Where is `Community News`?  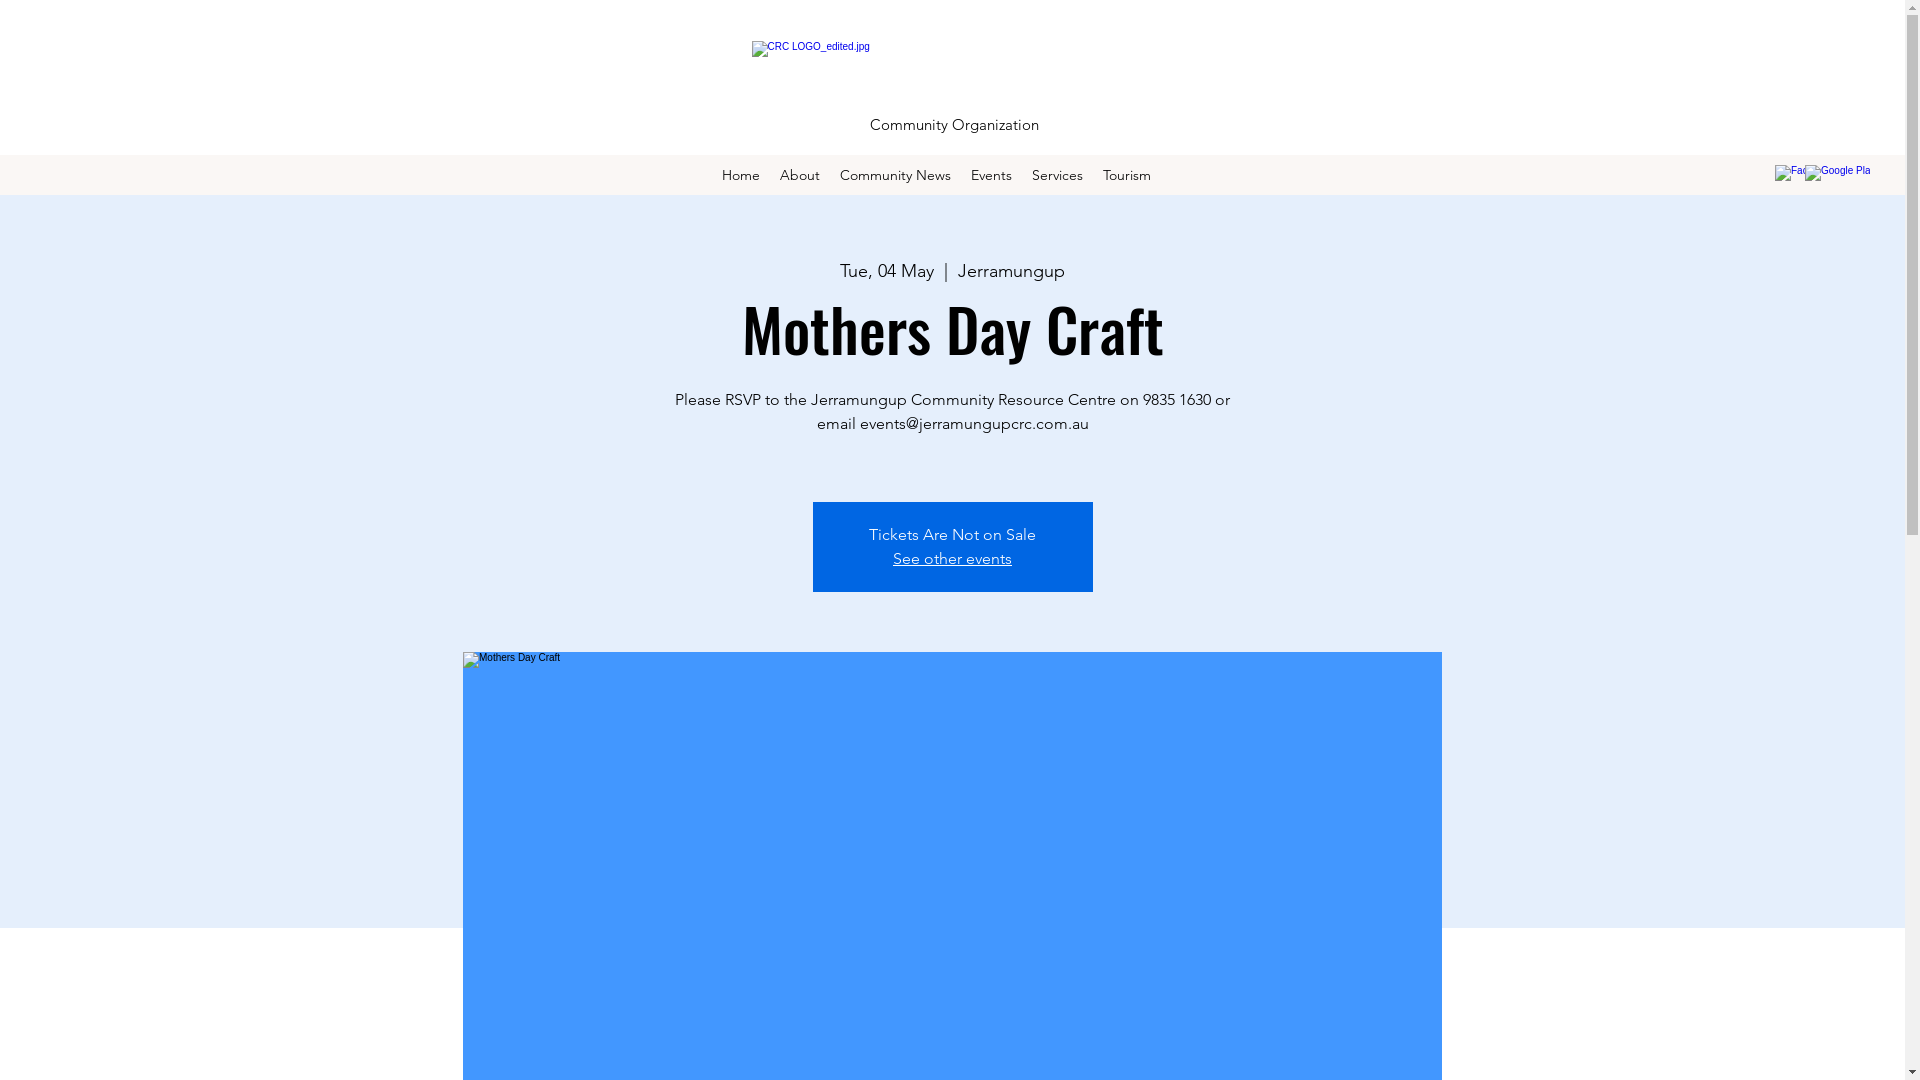 Community News is located at coordinates (896, 175).